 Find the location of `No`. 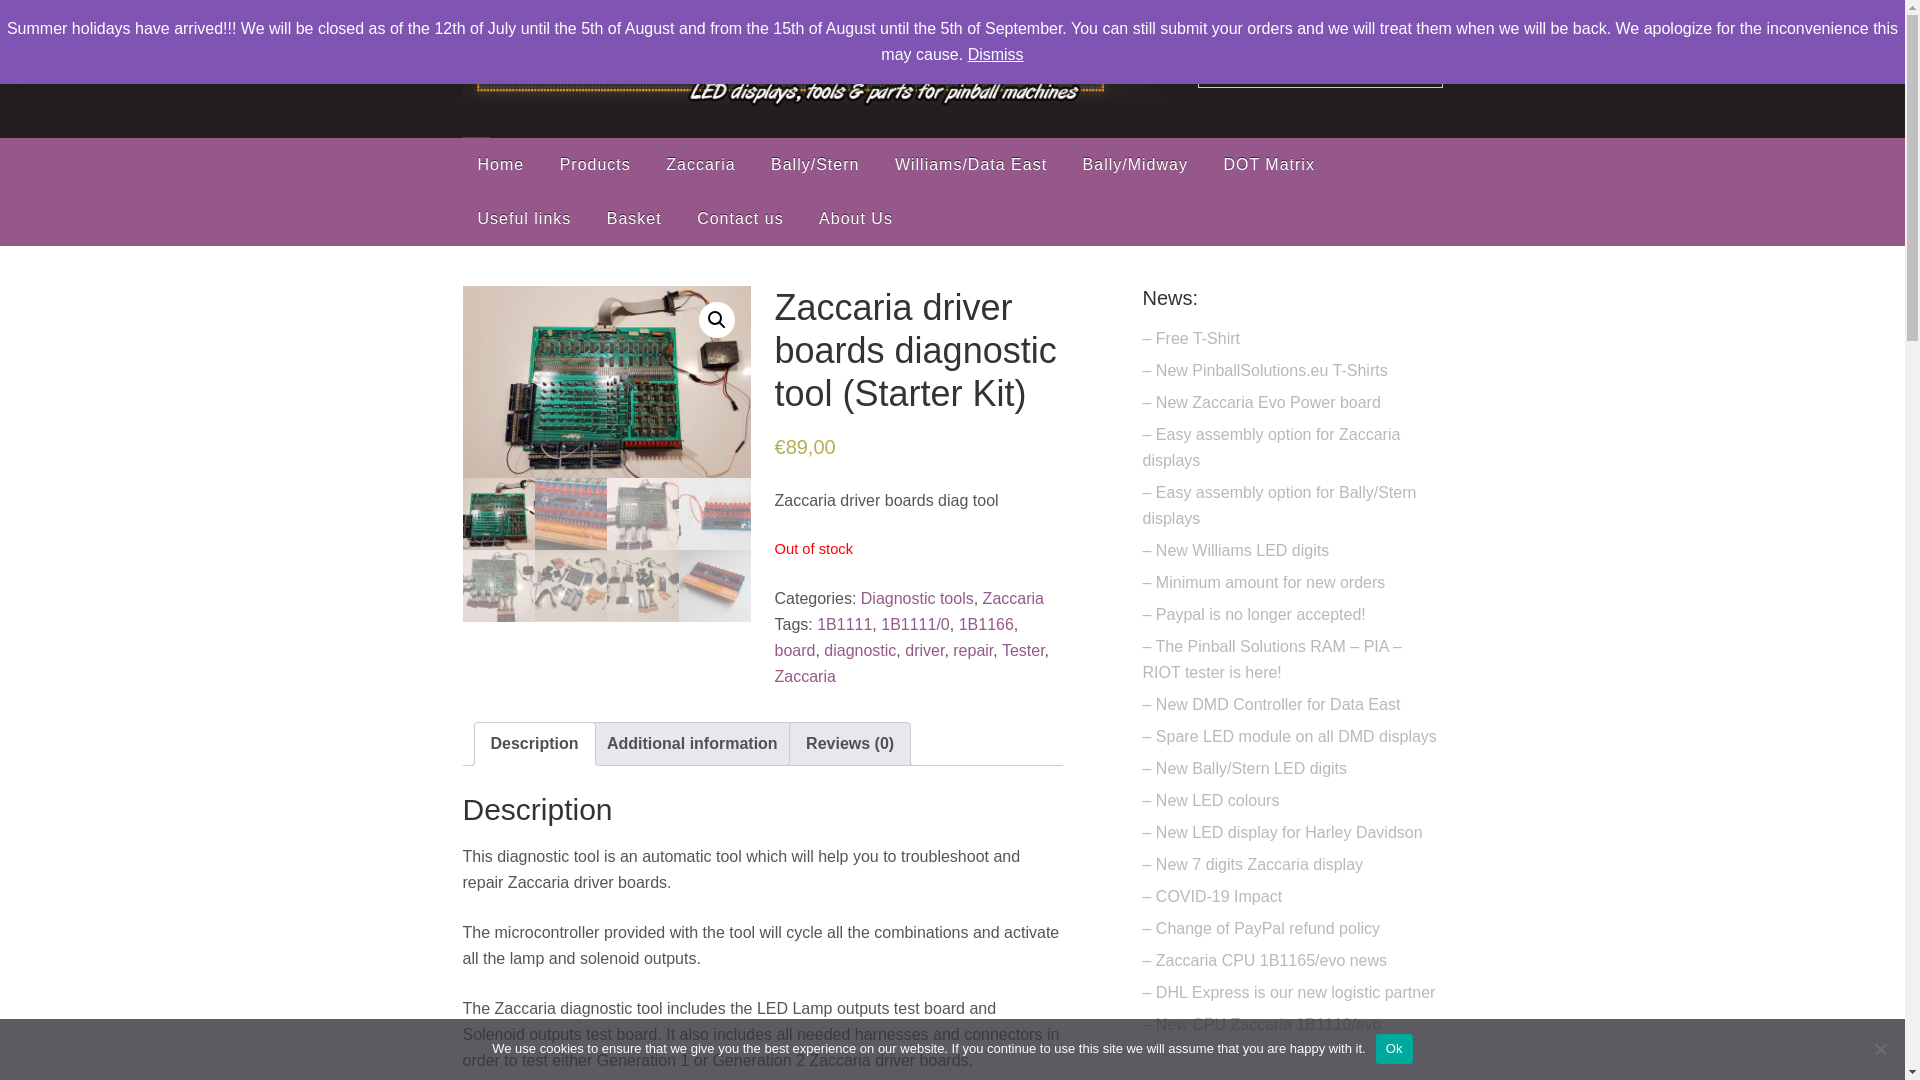

No is located at coordinates (1880, 1048).